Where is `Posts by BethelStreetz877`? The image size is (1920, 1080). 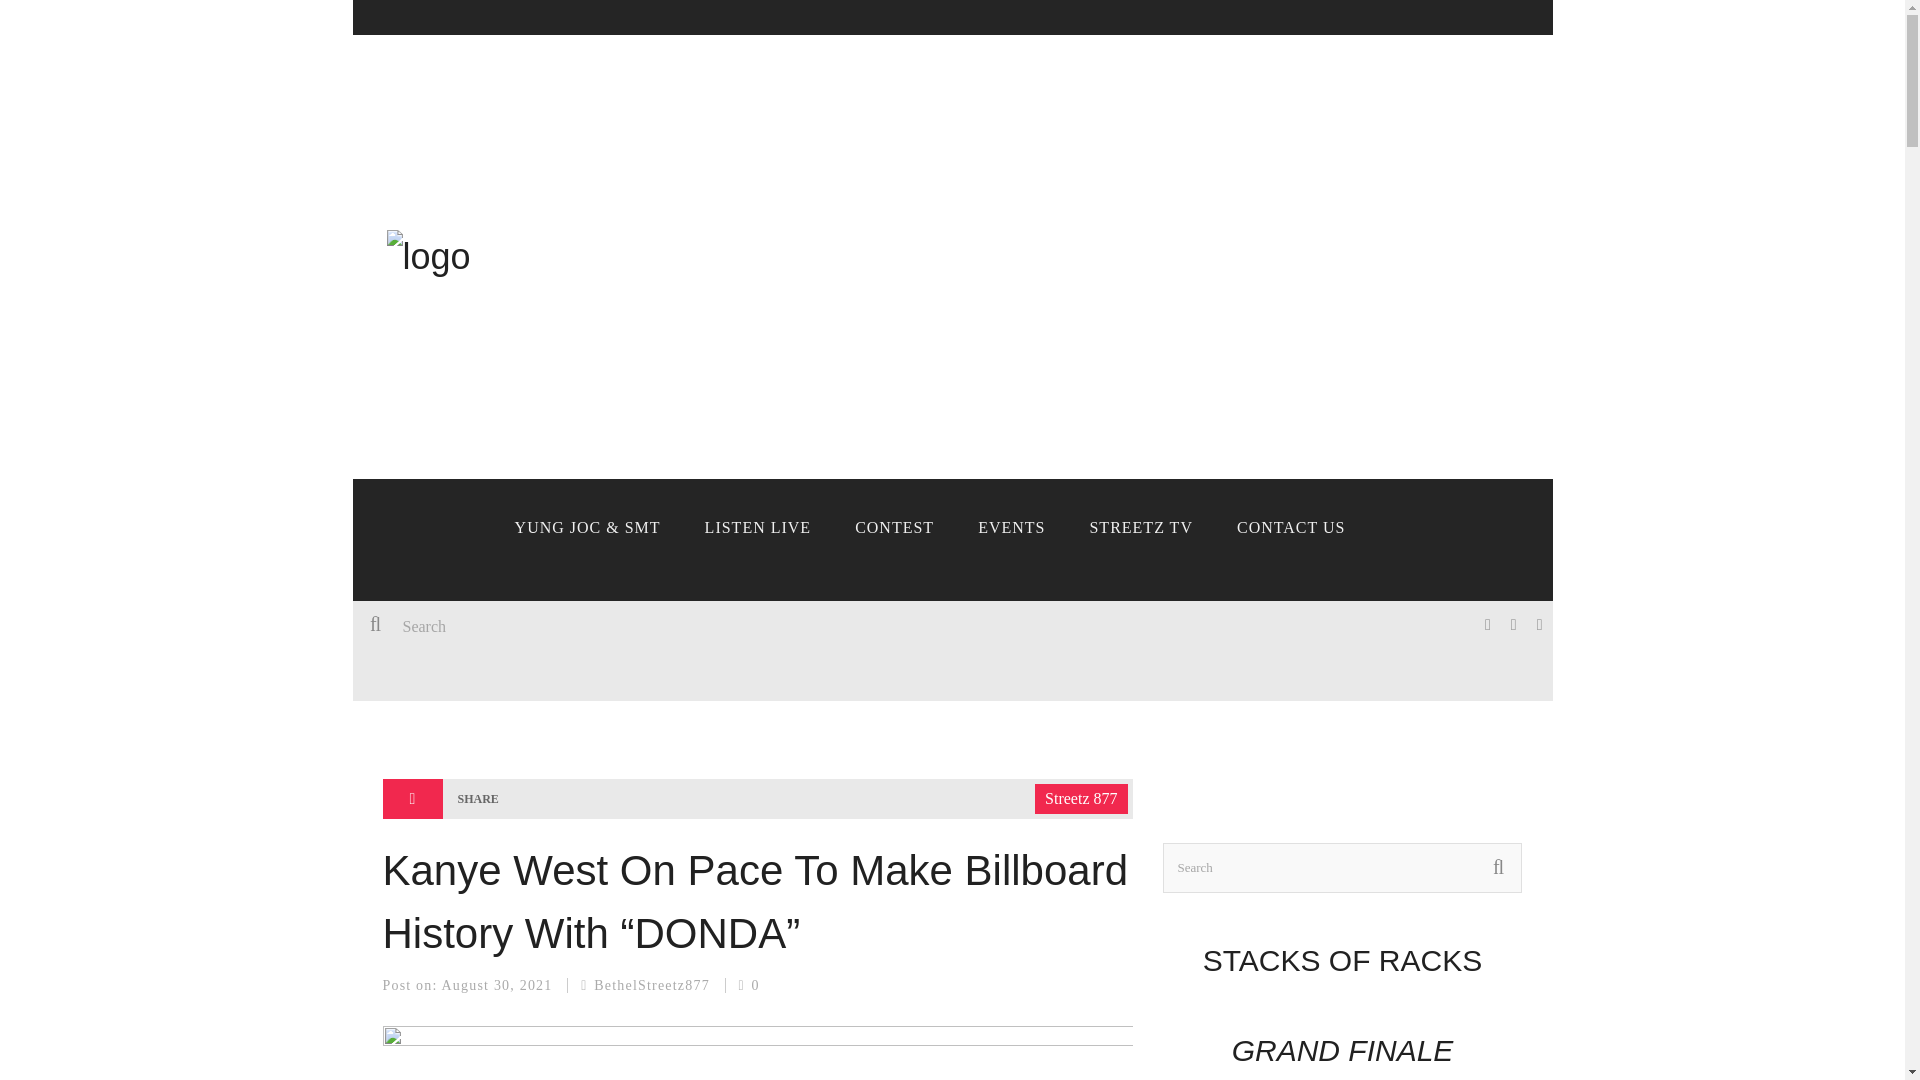 Posts by BethelStreetz877 is located at coordinates (652, 985).